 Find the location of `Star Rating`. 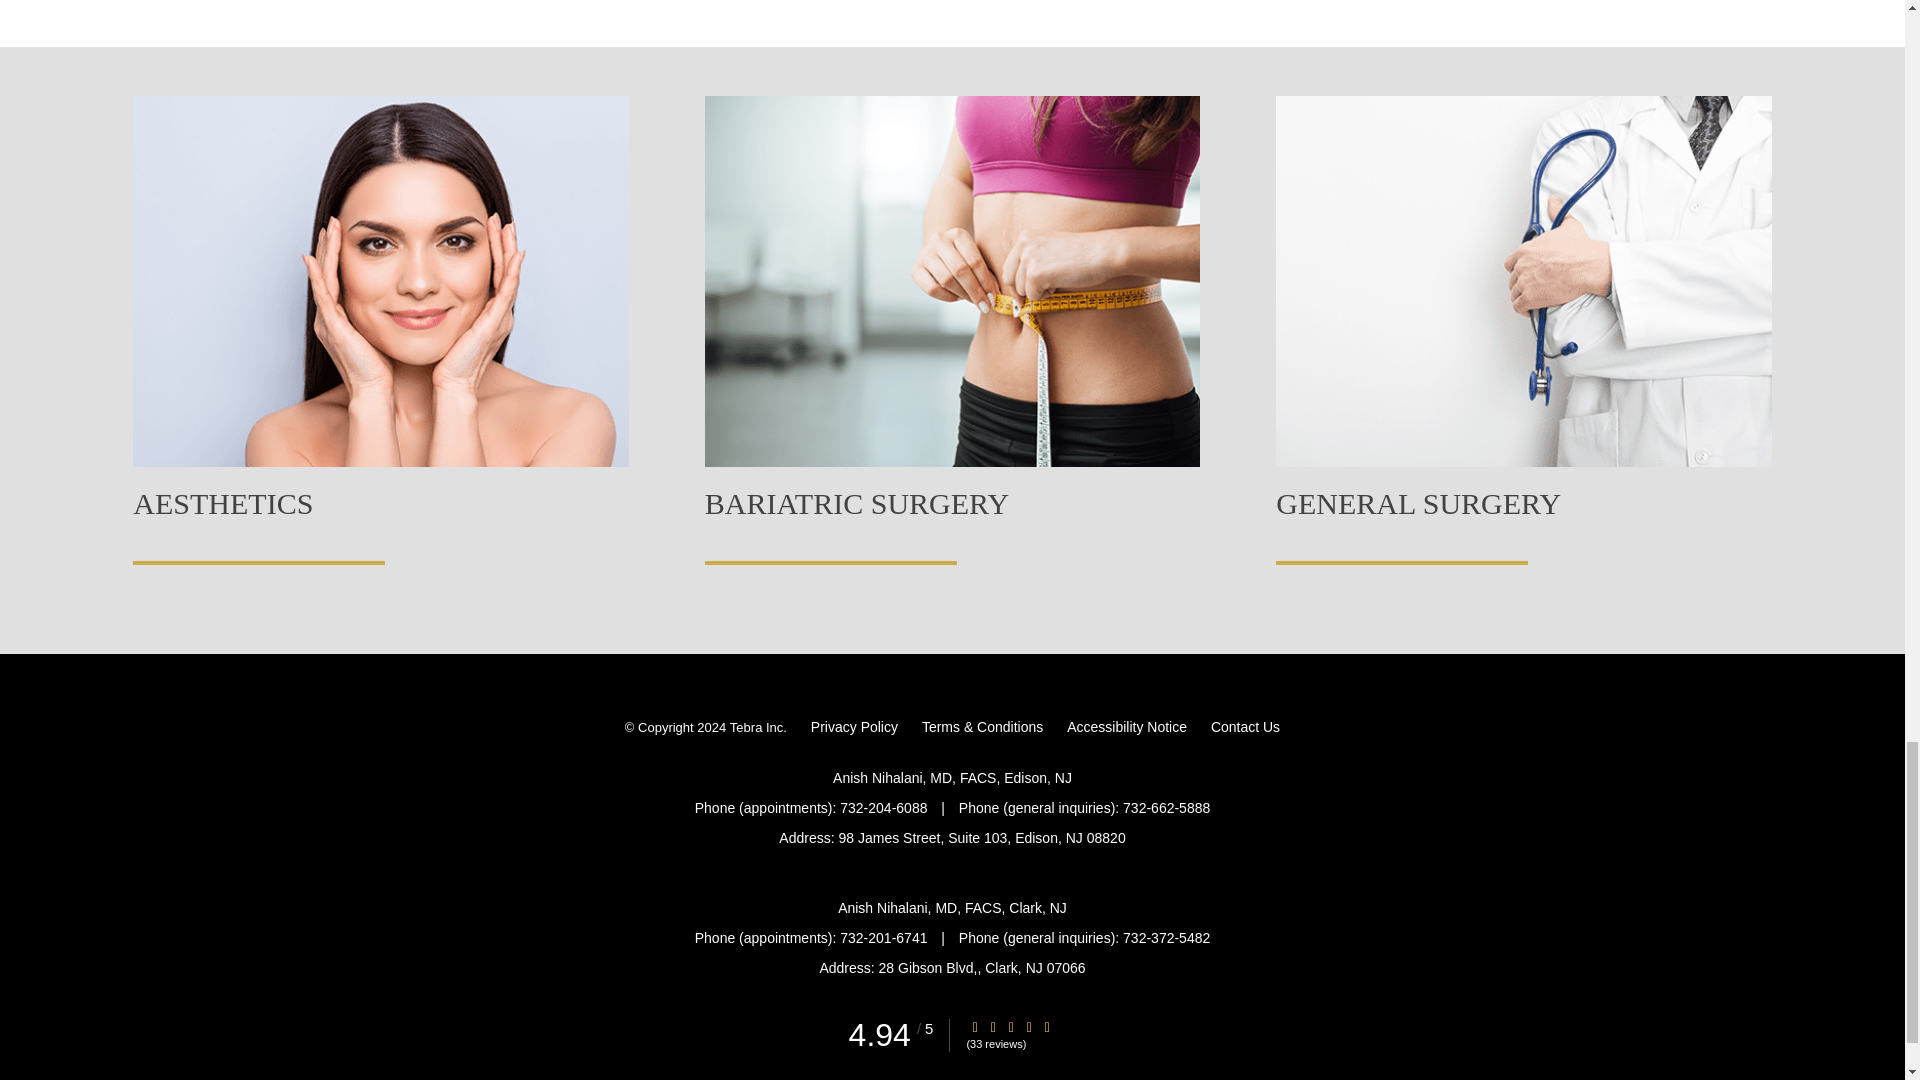

Star Rating is located at coordinates (1028, 1026).